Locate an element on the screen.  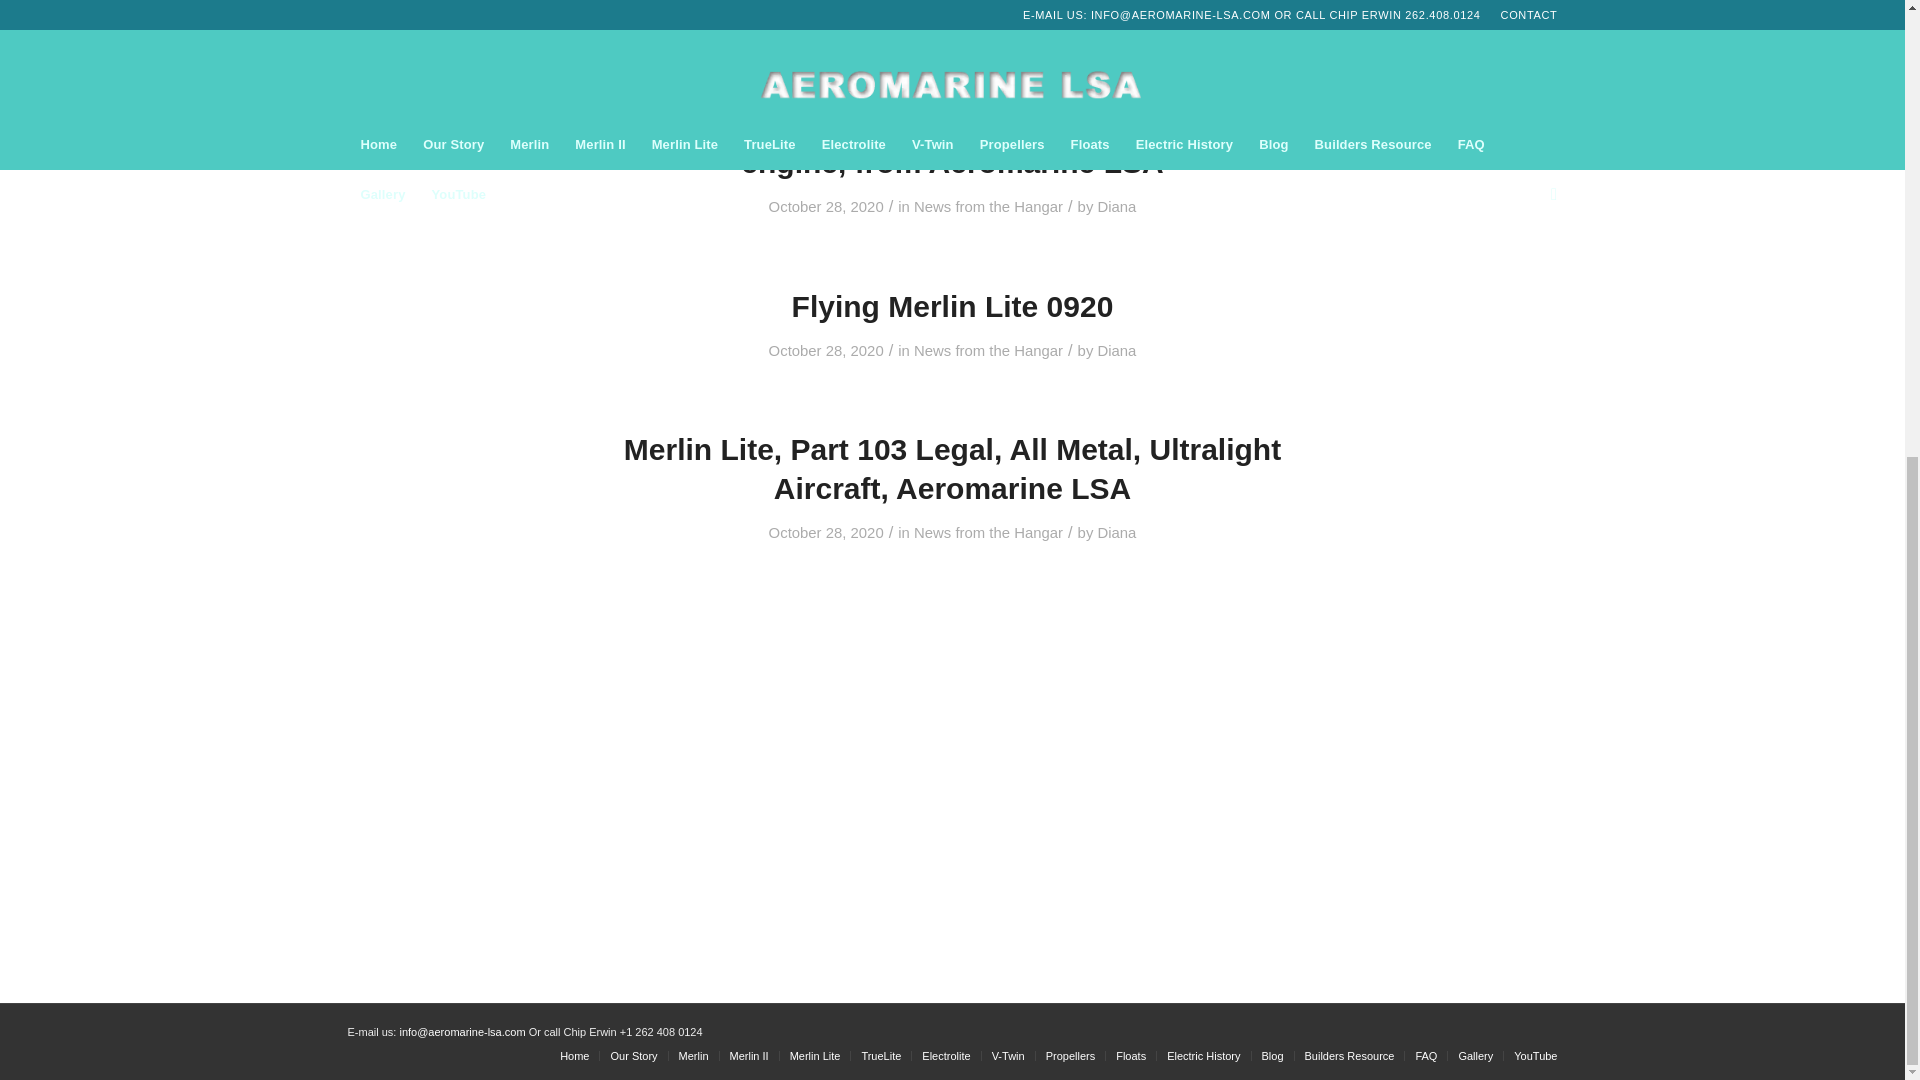
News from the Hangar is located at coordinates (988, 350).